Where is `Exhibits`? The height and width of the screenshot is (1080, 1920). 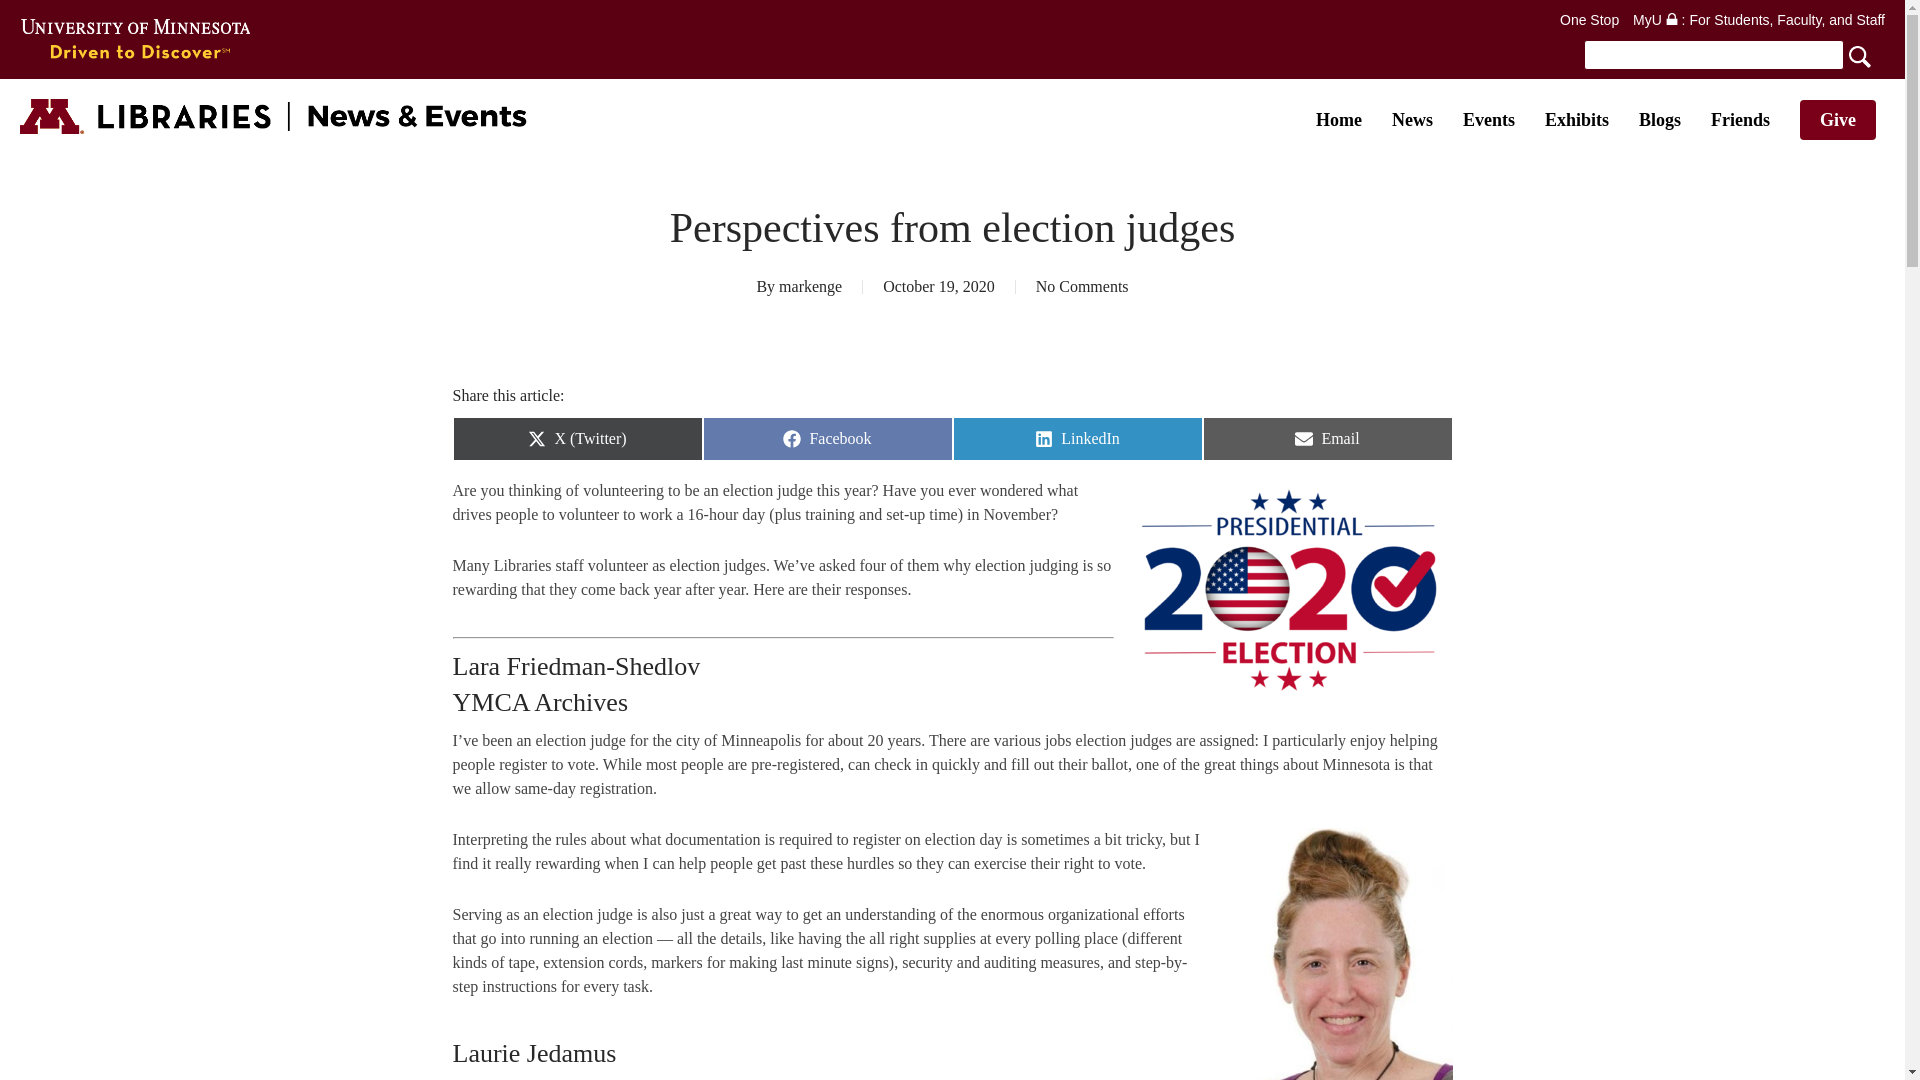
Exhibits is located at coordinates (1576, 120).